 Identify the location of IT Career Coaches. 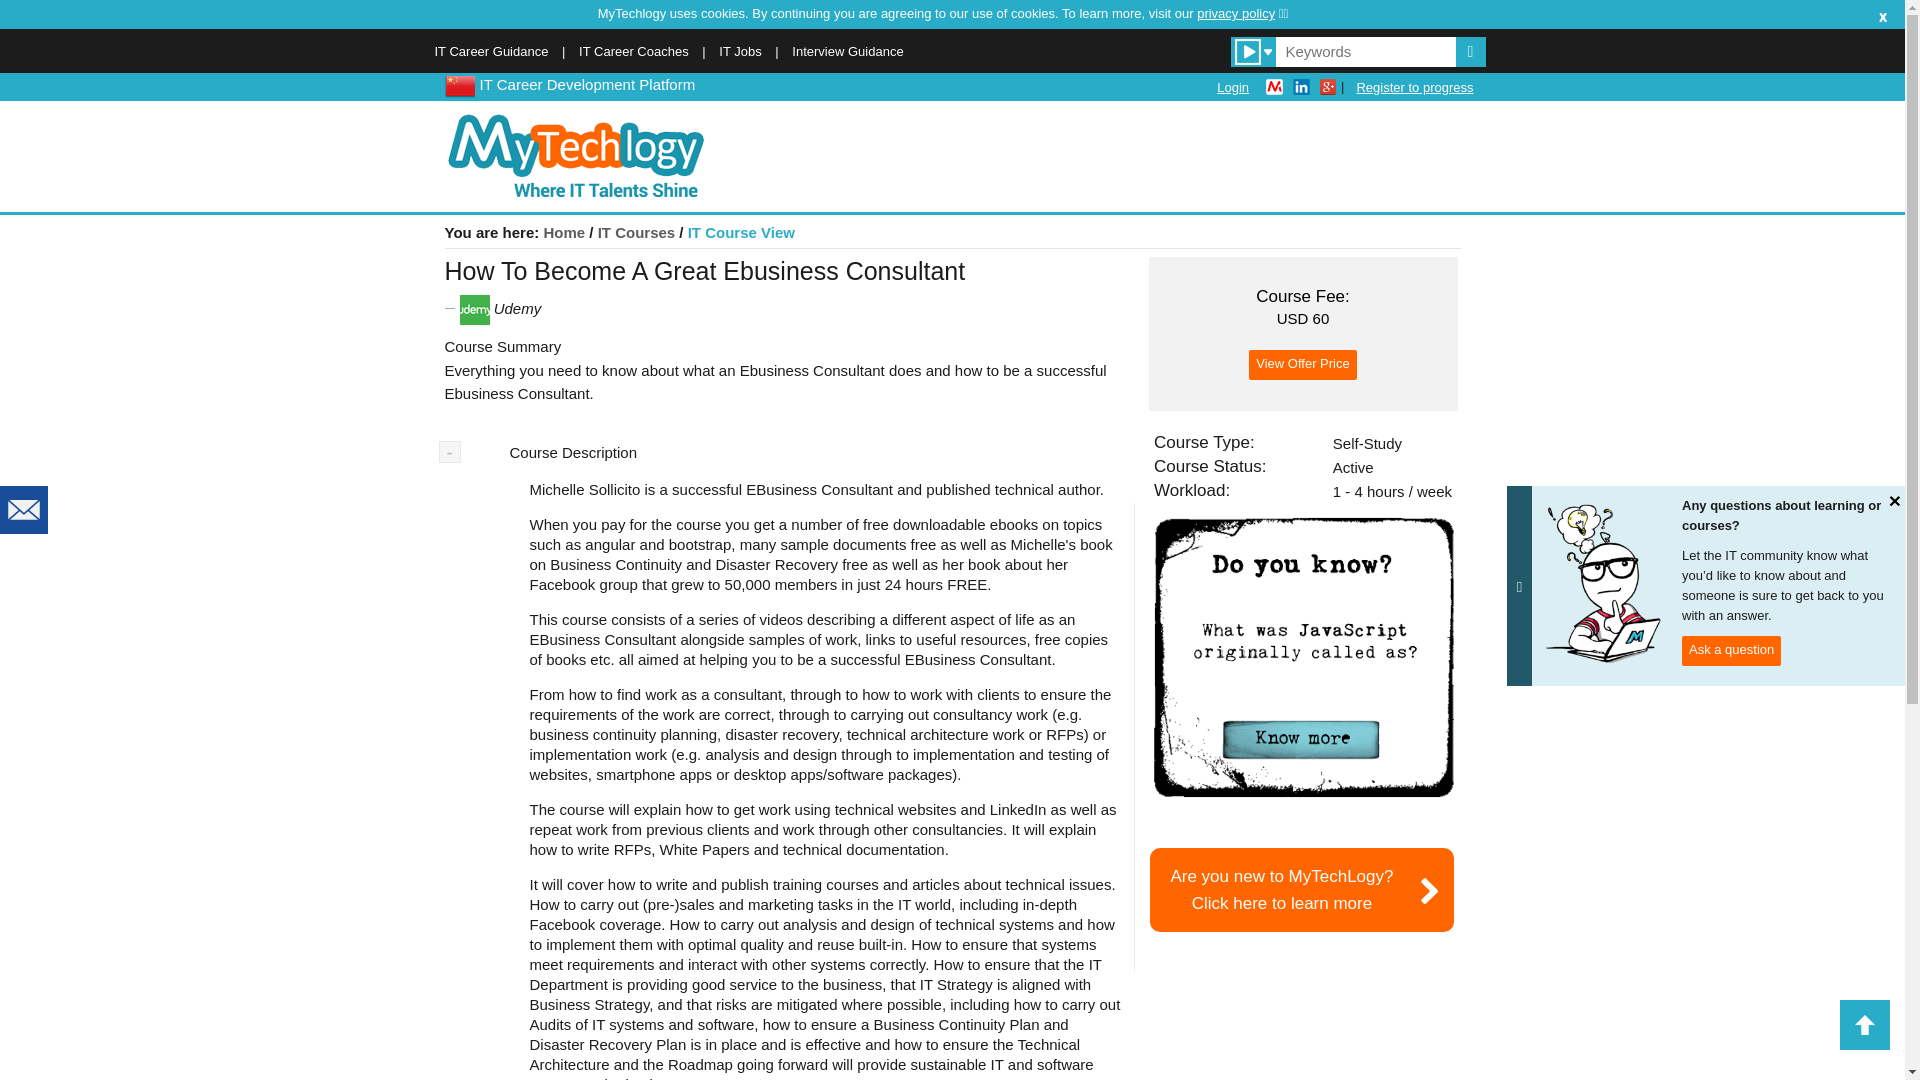
(1302, 890).